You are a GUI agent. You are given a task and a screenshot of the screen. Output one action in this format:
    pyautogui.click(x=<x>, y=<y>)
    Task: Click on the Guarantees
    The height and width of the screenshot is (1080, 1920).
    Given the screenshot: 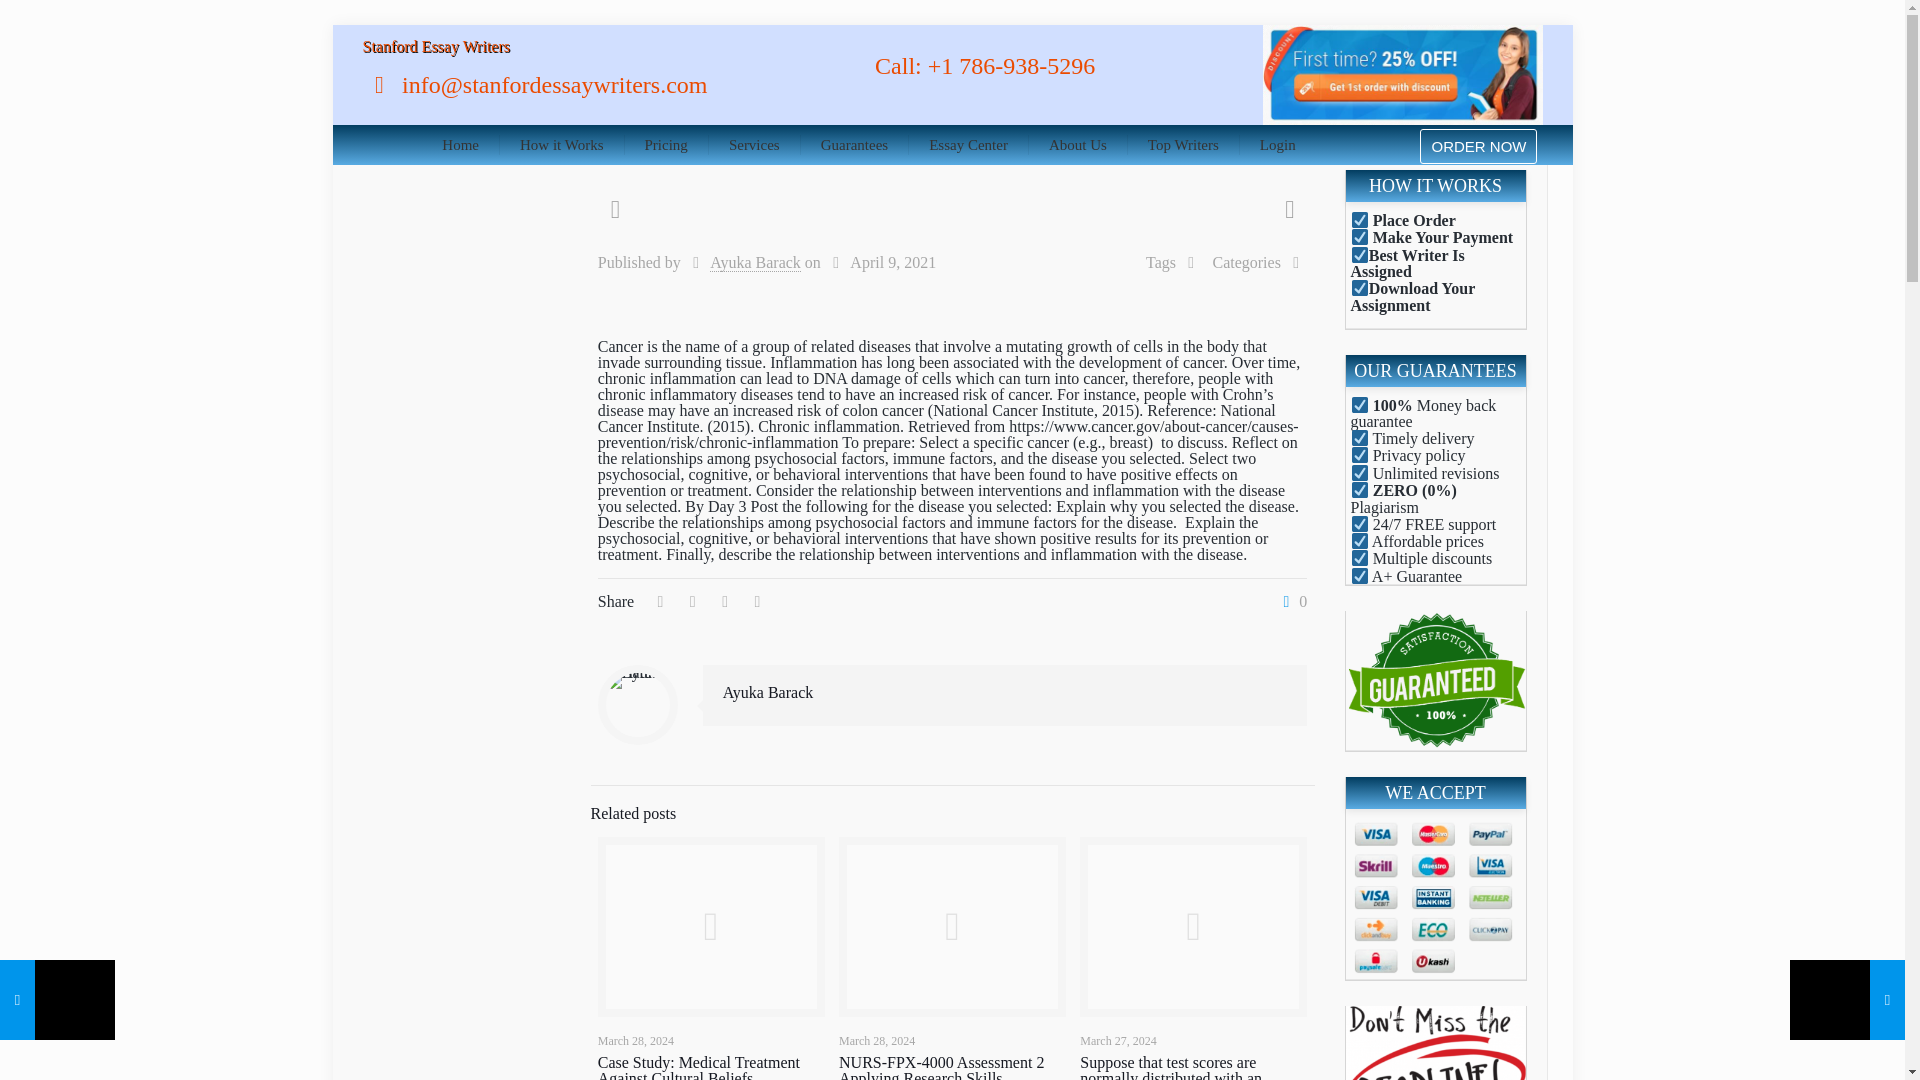 What is the action you would take?
    pyautogui.click(x=854, y=145)
    